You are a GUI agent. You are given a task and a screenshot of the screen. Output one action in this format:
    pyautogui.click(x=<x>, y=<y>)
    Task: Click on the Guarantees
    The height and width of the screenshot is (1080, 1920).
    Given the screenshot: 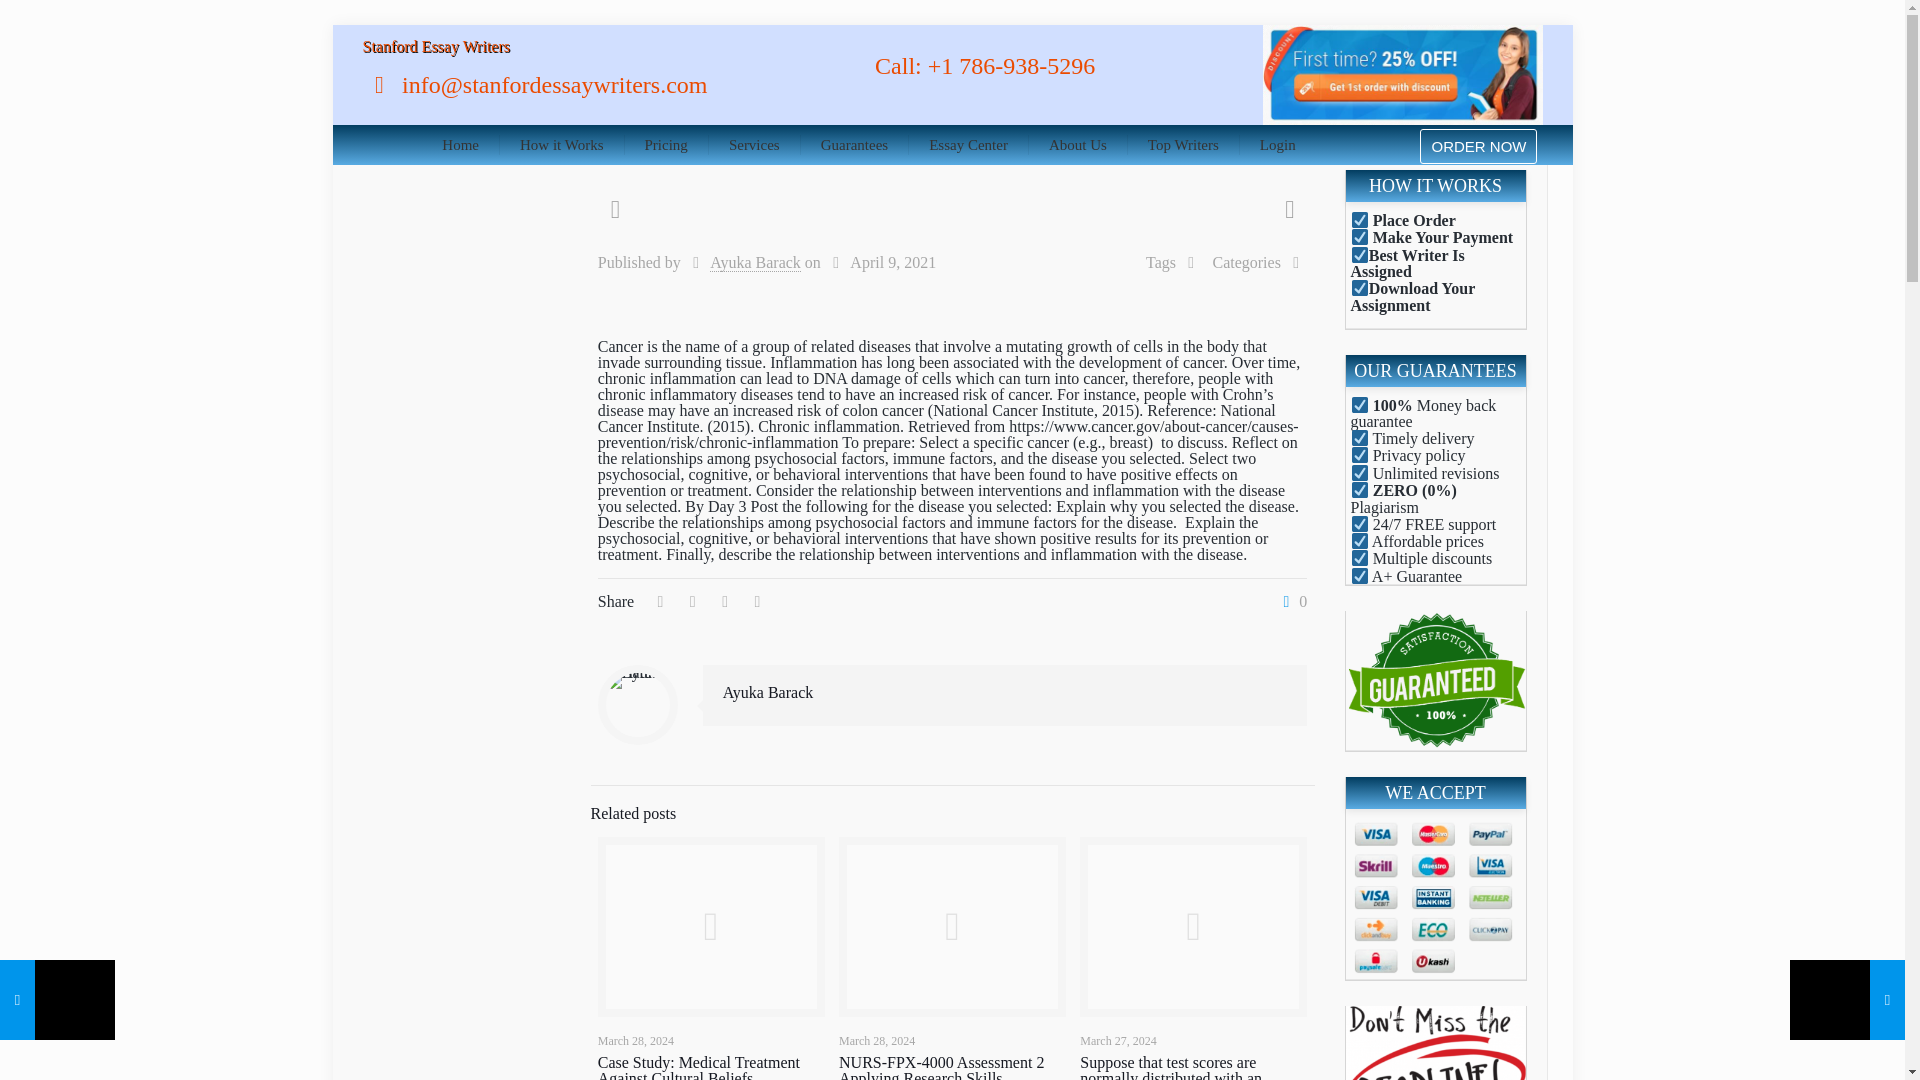 What is the action you would take?
    pyautogui.click(x=854, y=145)
    